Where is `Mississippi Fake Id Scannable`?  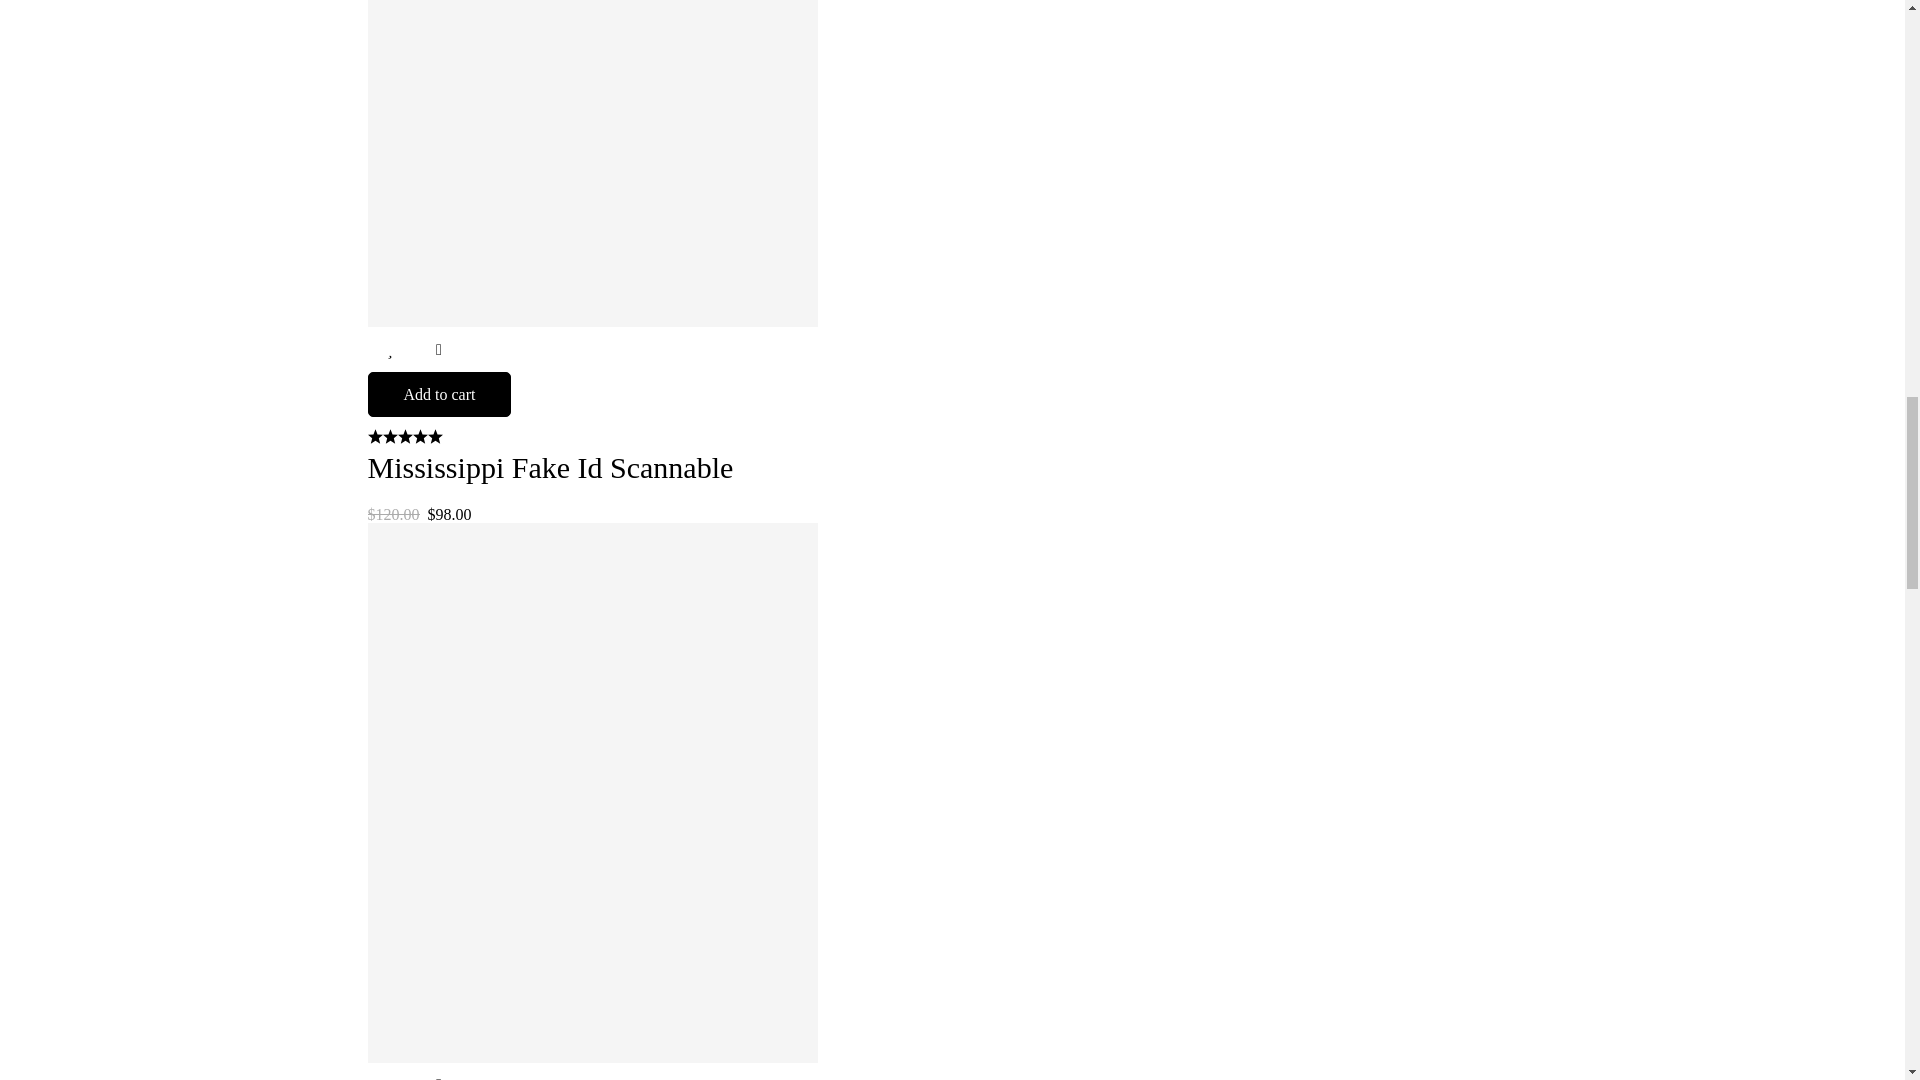
Mississippi Fake Id Scannable is located at coordinates (550, 467).